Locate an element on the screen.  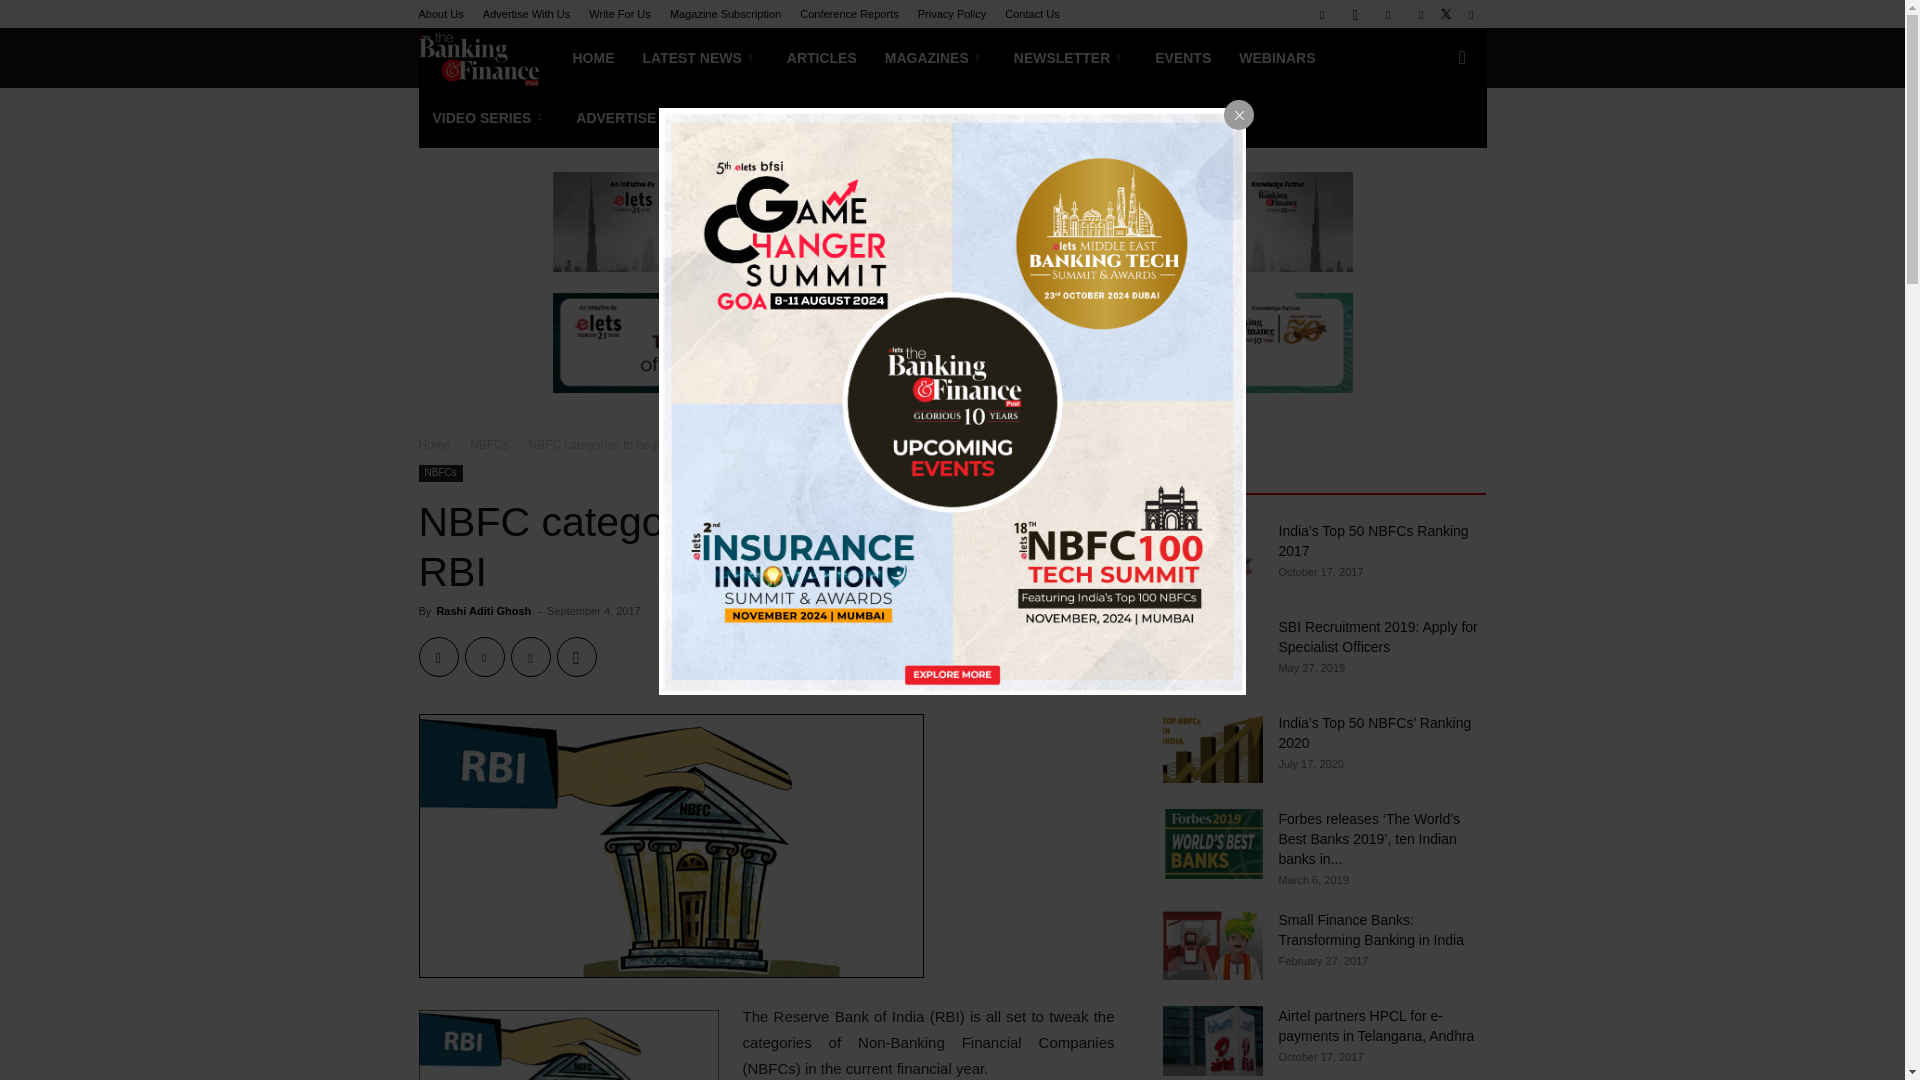
Instagram is located at coordinates (1355, 14).